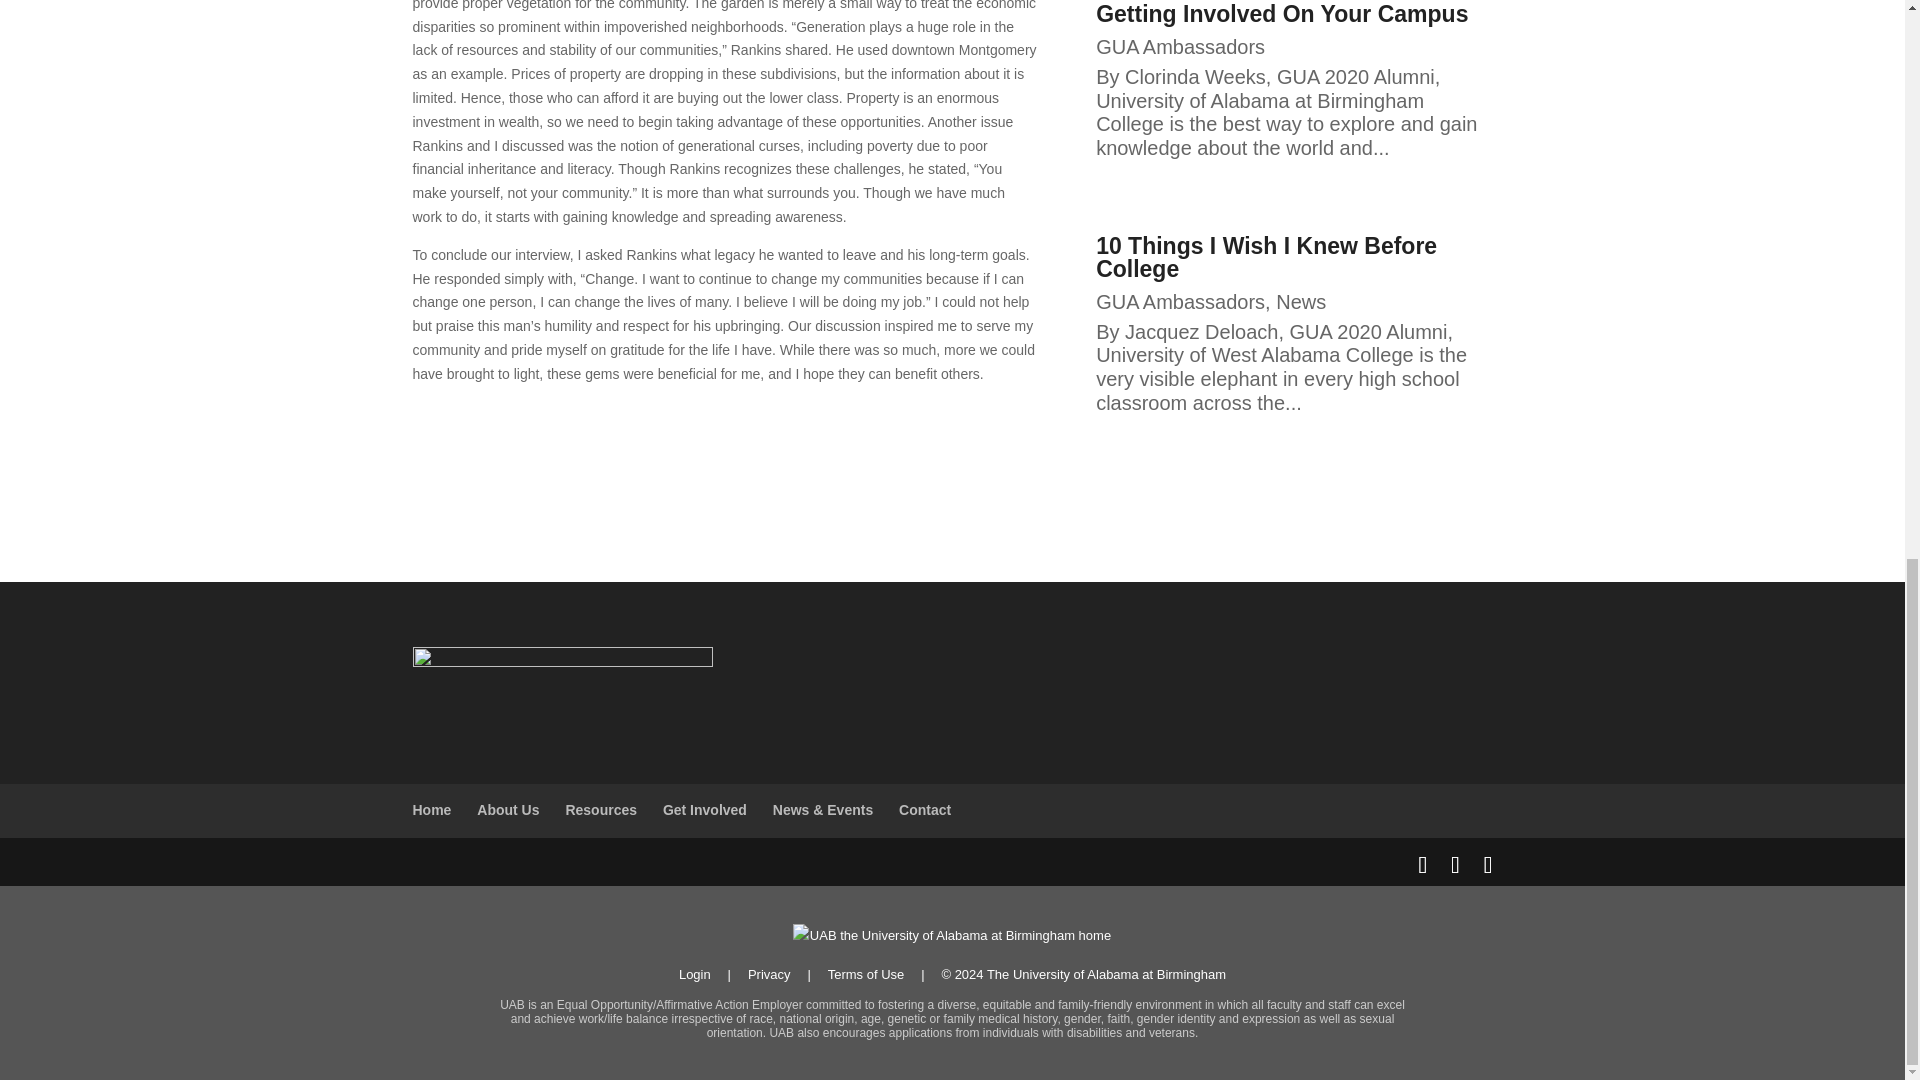 The width and height of the screenshot is (1920, 1080). Describe the element at coordinates (508, 810) in the screenshot. I see `About Us` at that location.